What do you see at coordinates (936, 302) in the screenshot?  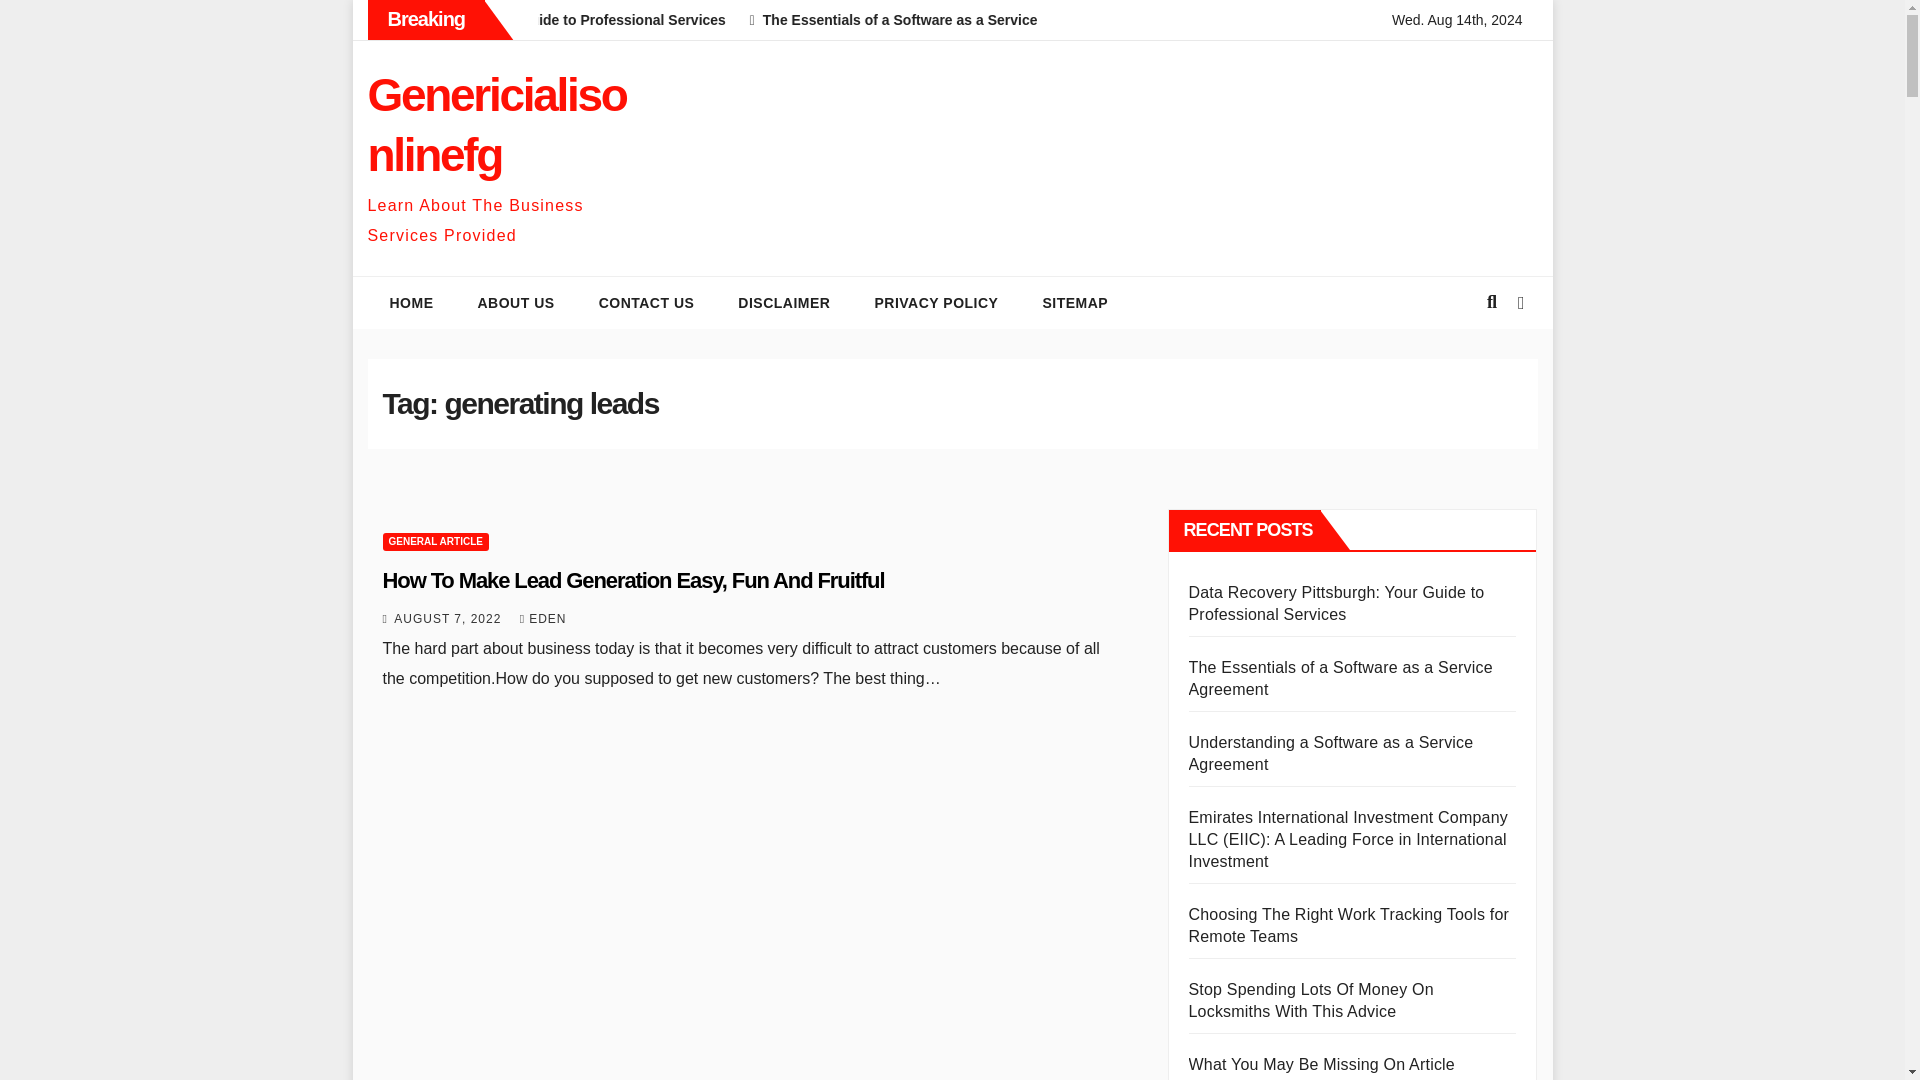 I see `PRIVACY POLICY` at bounding box center [936, 302].